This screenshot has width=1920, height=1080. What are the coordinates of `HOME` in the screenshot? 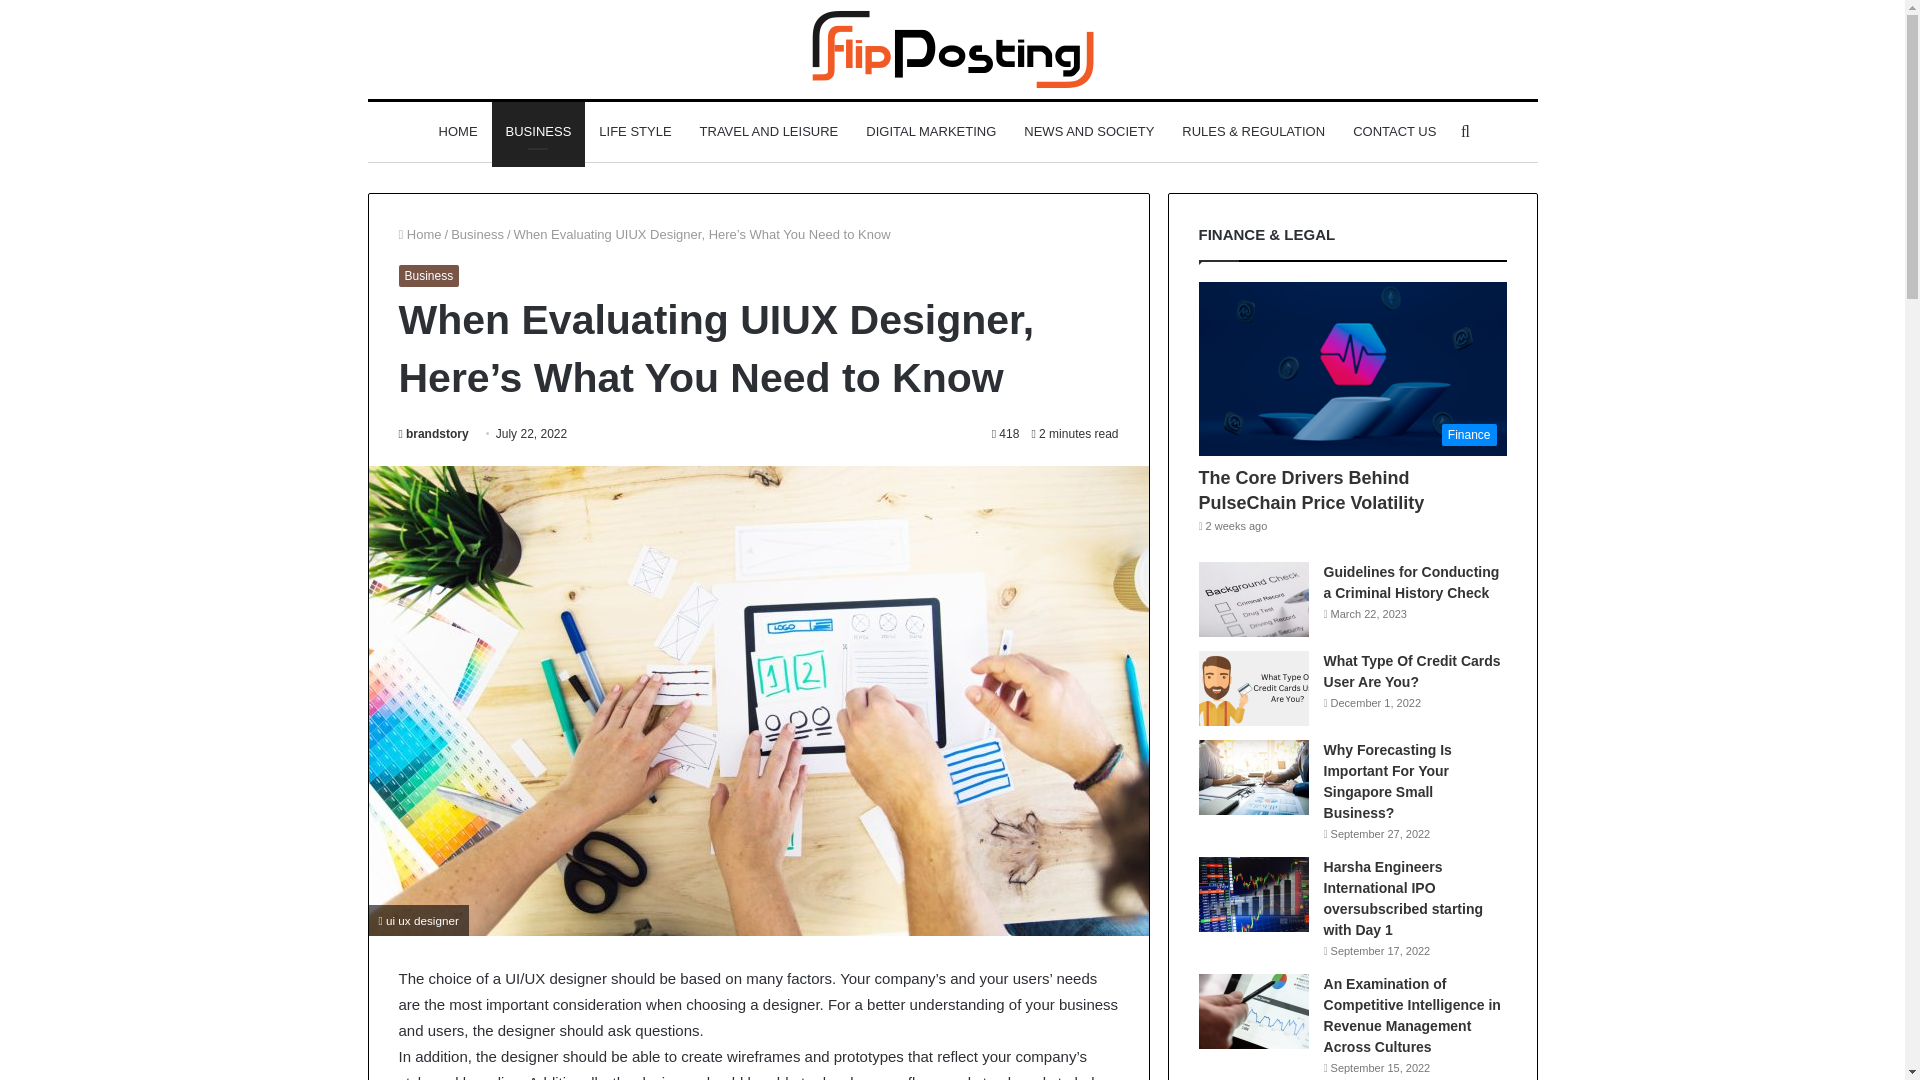 It's located at (458, 132).